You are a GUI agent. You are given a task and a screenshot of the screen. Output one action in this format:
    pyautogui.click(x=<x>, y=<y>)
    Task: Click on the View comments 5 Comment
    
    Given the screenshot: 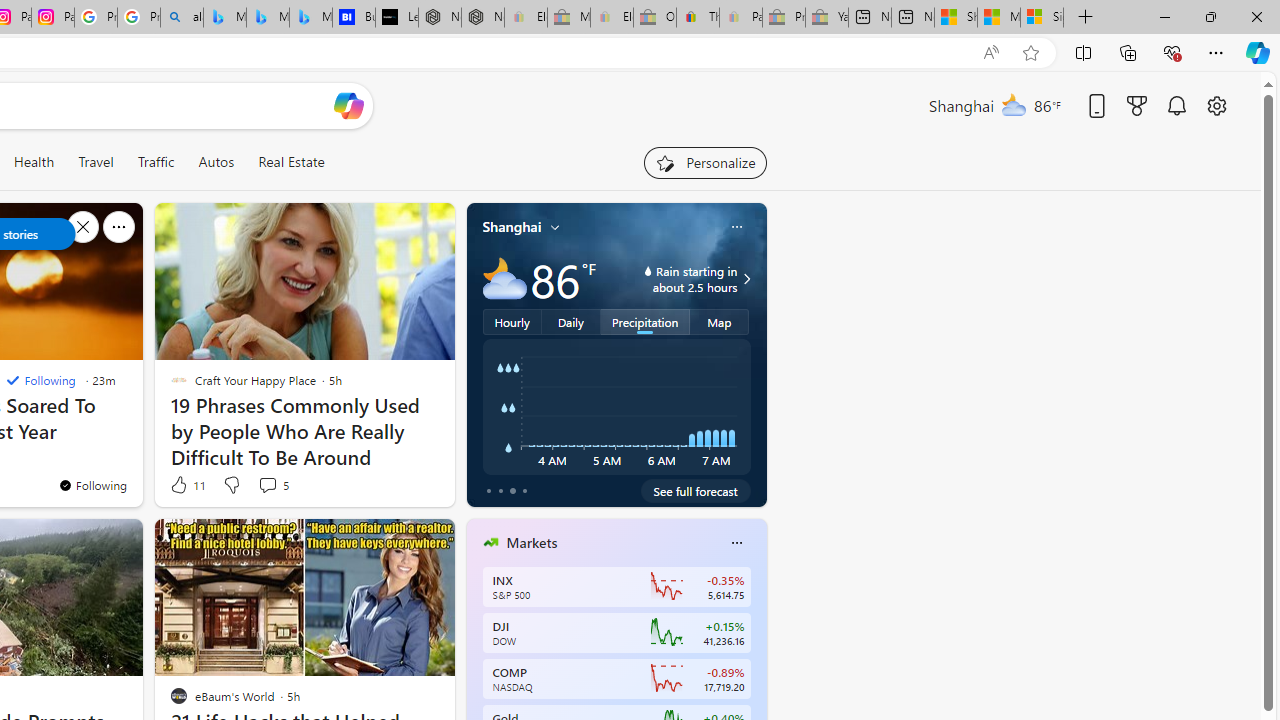 What is the action you would take?
    pyautogui.click(x=272, y=484)
    